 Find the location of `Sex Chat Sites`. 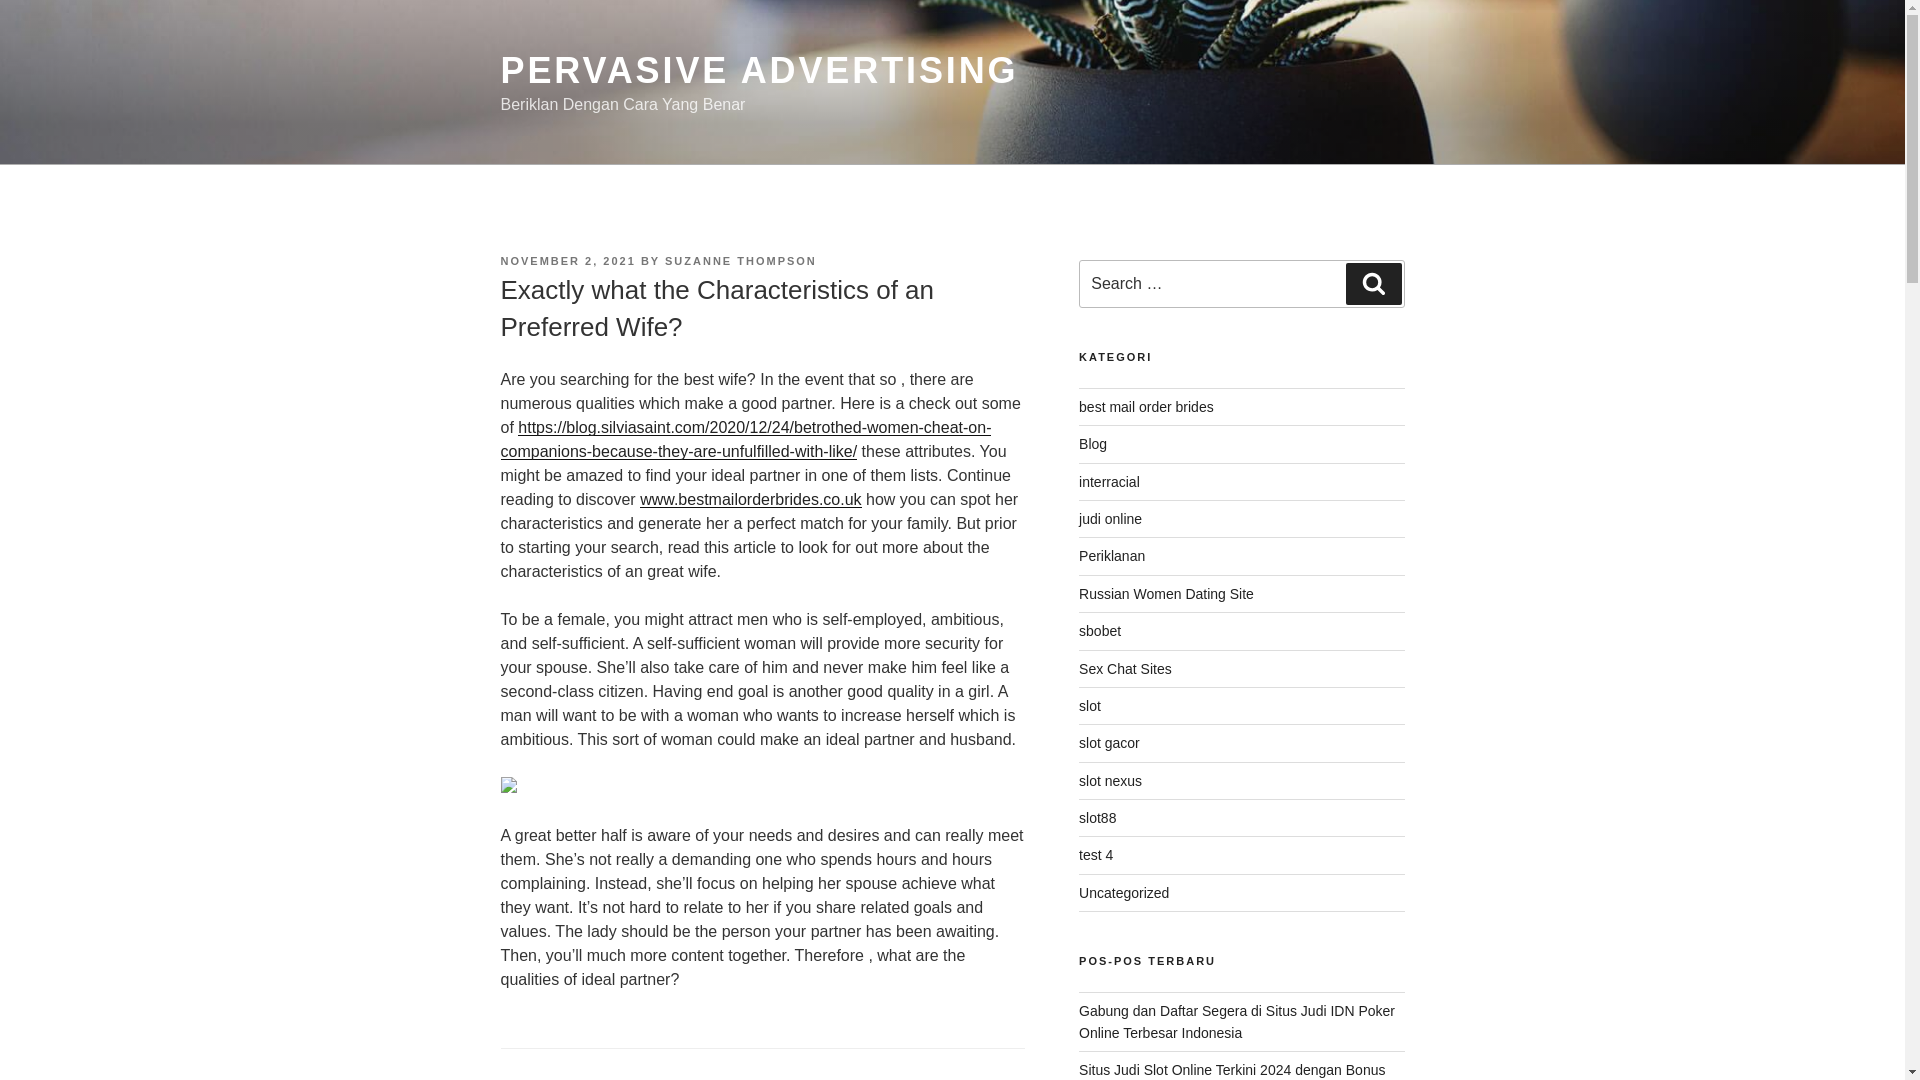

Sex Chat Sites is located at coordinates (1125, 668).